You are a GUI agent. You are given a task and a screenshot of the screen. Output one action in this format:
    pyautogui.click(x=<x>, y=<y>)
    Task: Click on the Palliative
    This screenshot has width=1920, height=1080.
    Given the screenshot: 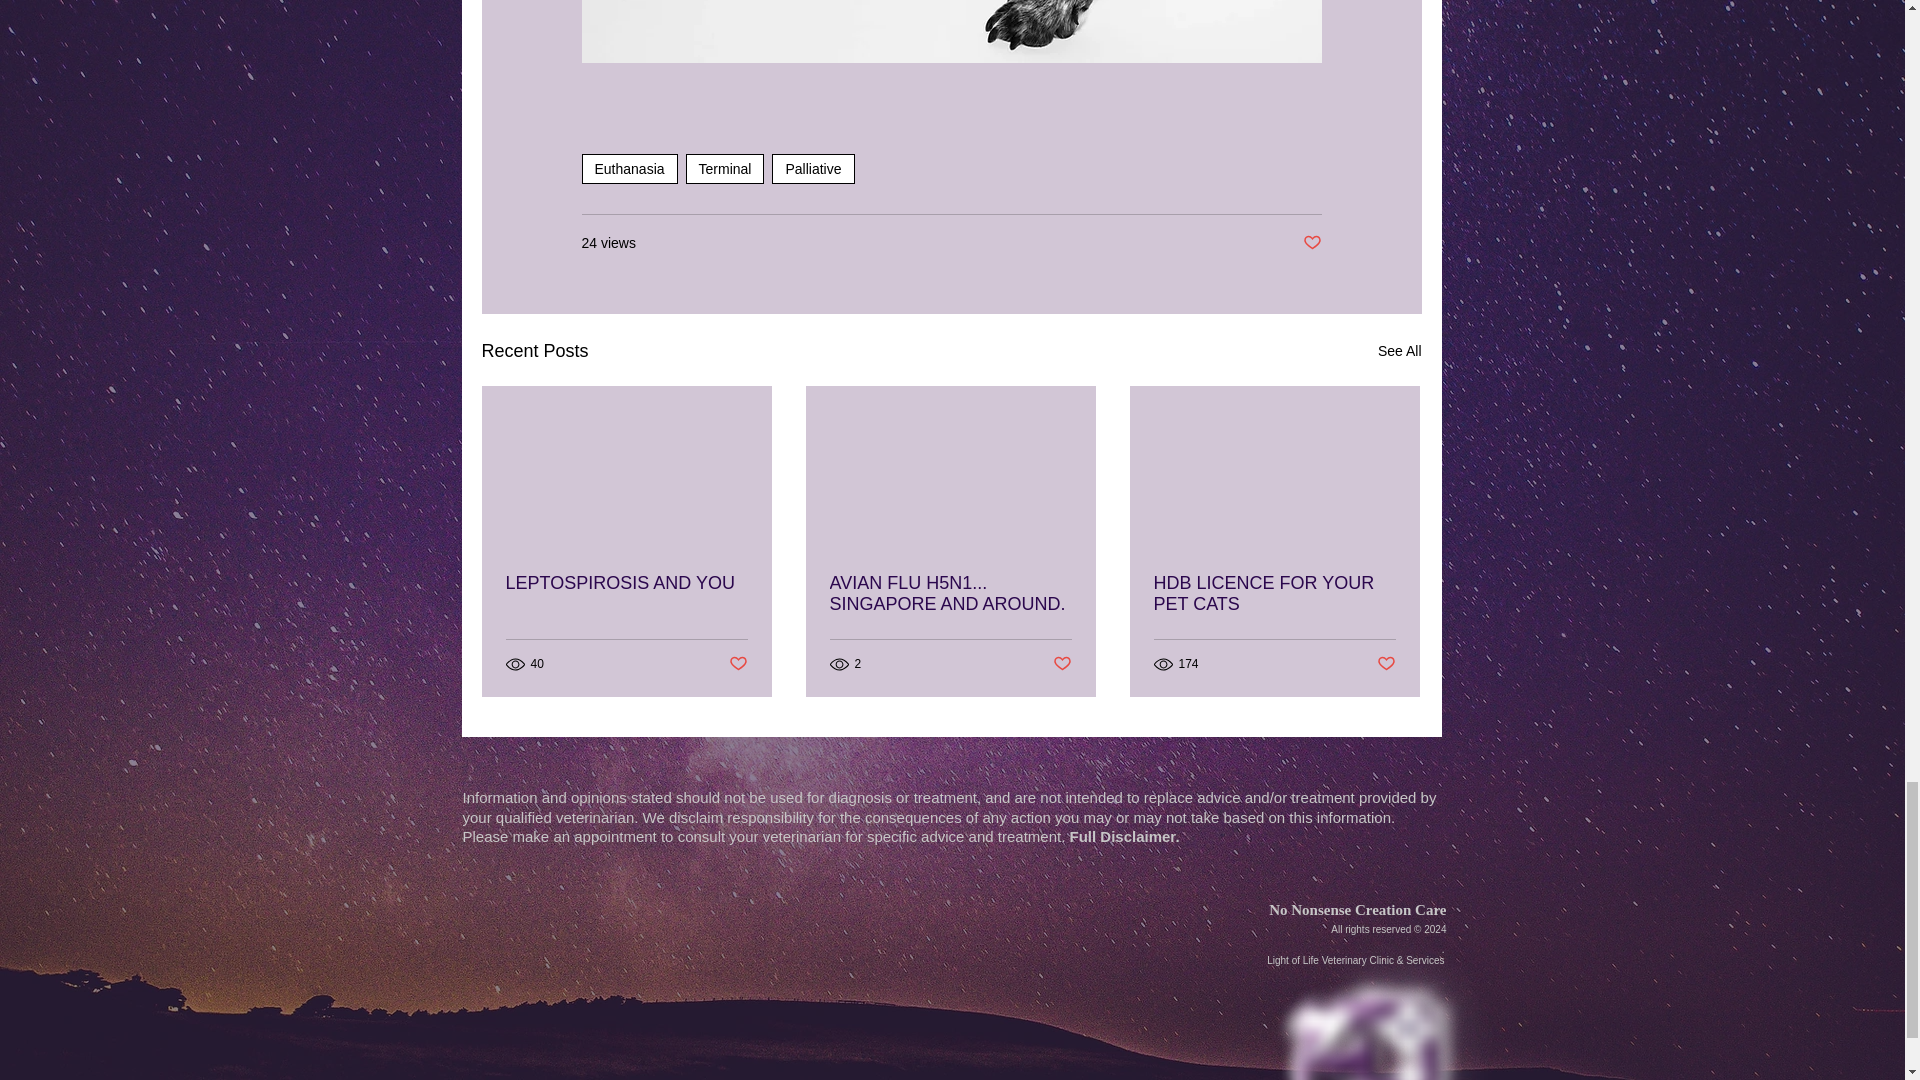 What is the action you would take?
    pyautogui.click(x=812, y=168)
    